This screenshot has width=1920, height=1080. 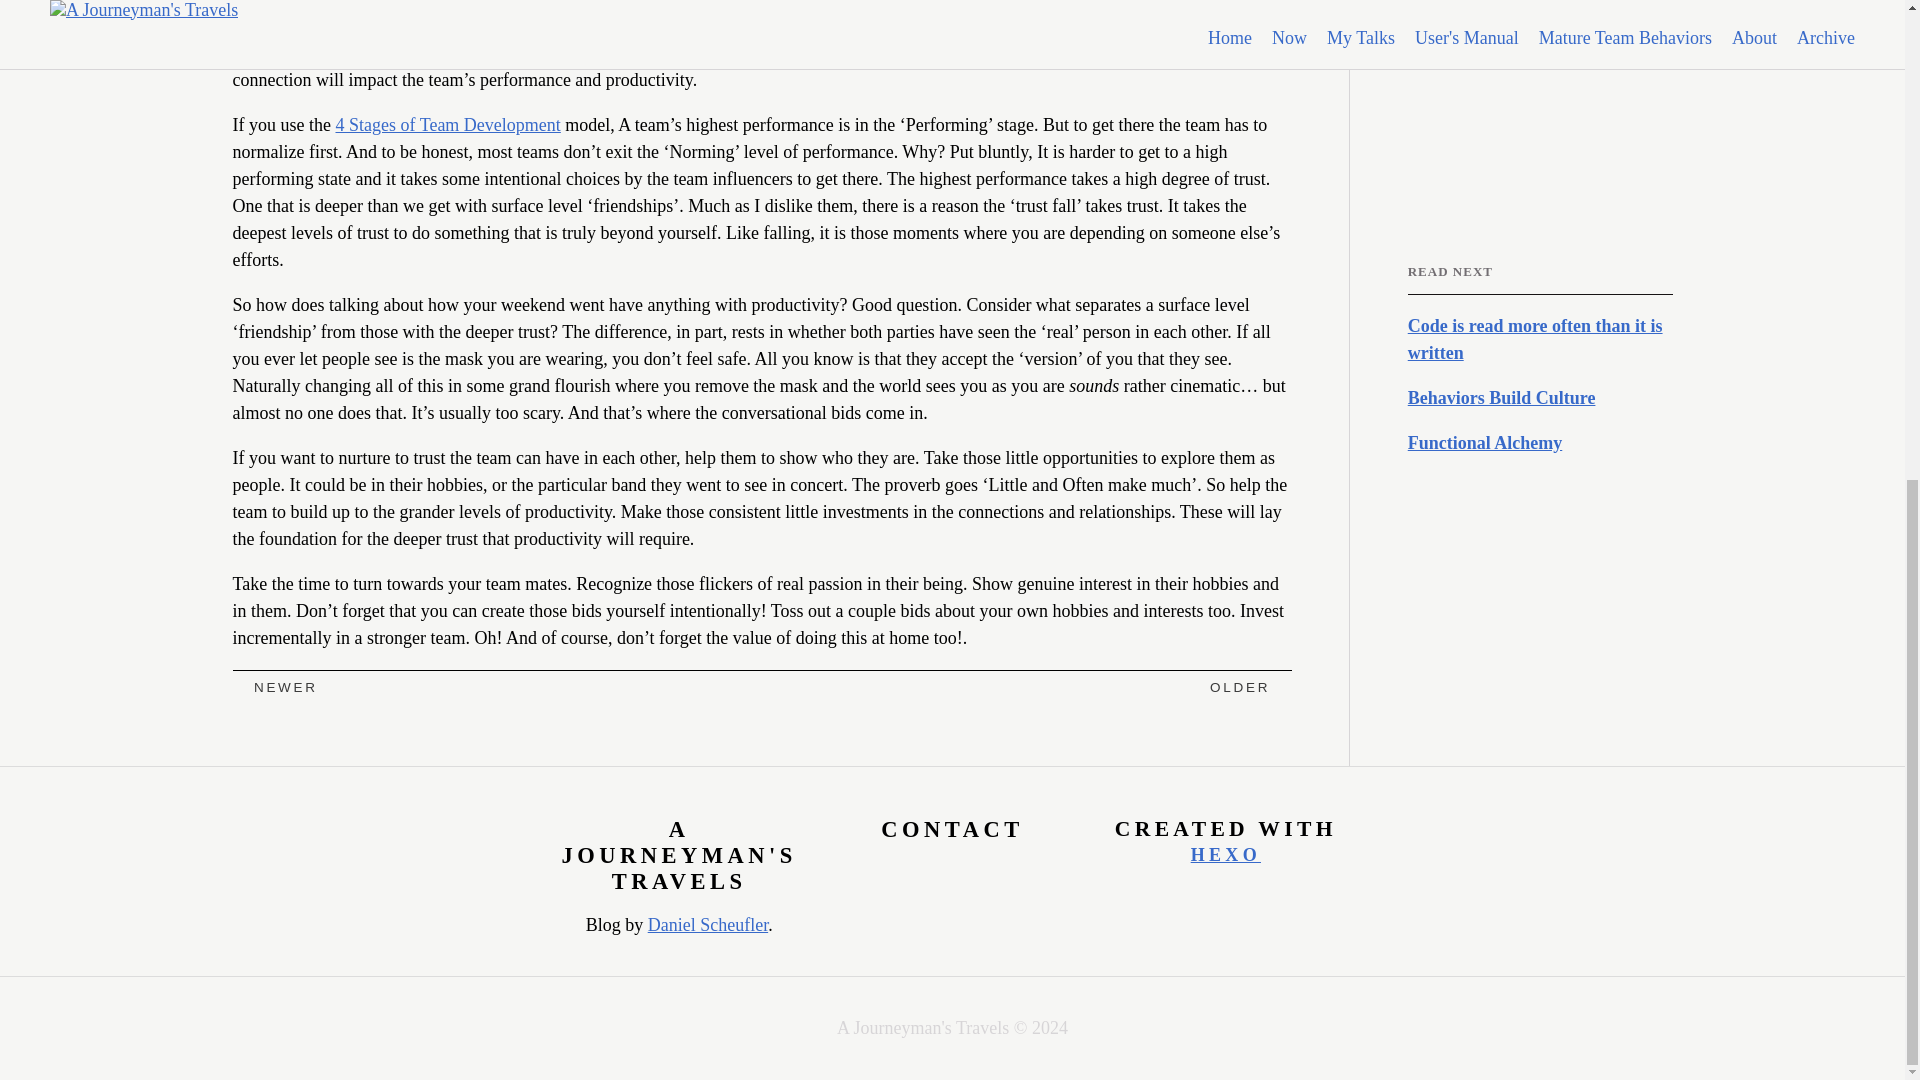 What do you see at coordinates (1466, 72) in the screenshot?
I see `linkedin` at bounding box center [1466, 72].